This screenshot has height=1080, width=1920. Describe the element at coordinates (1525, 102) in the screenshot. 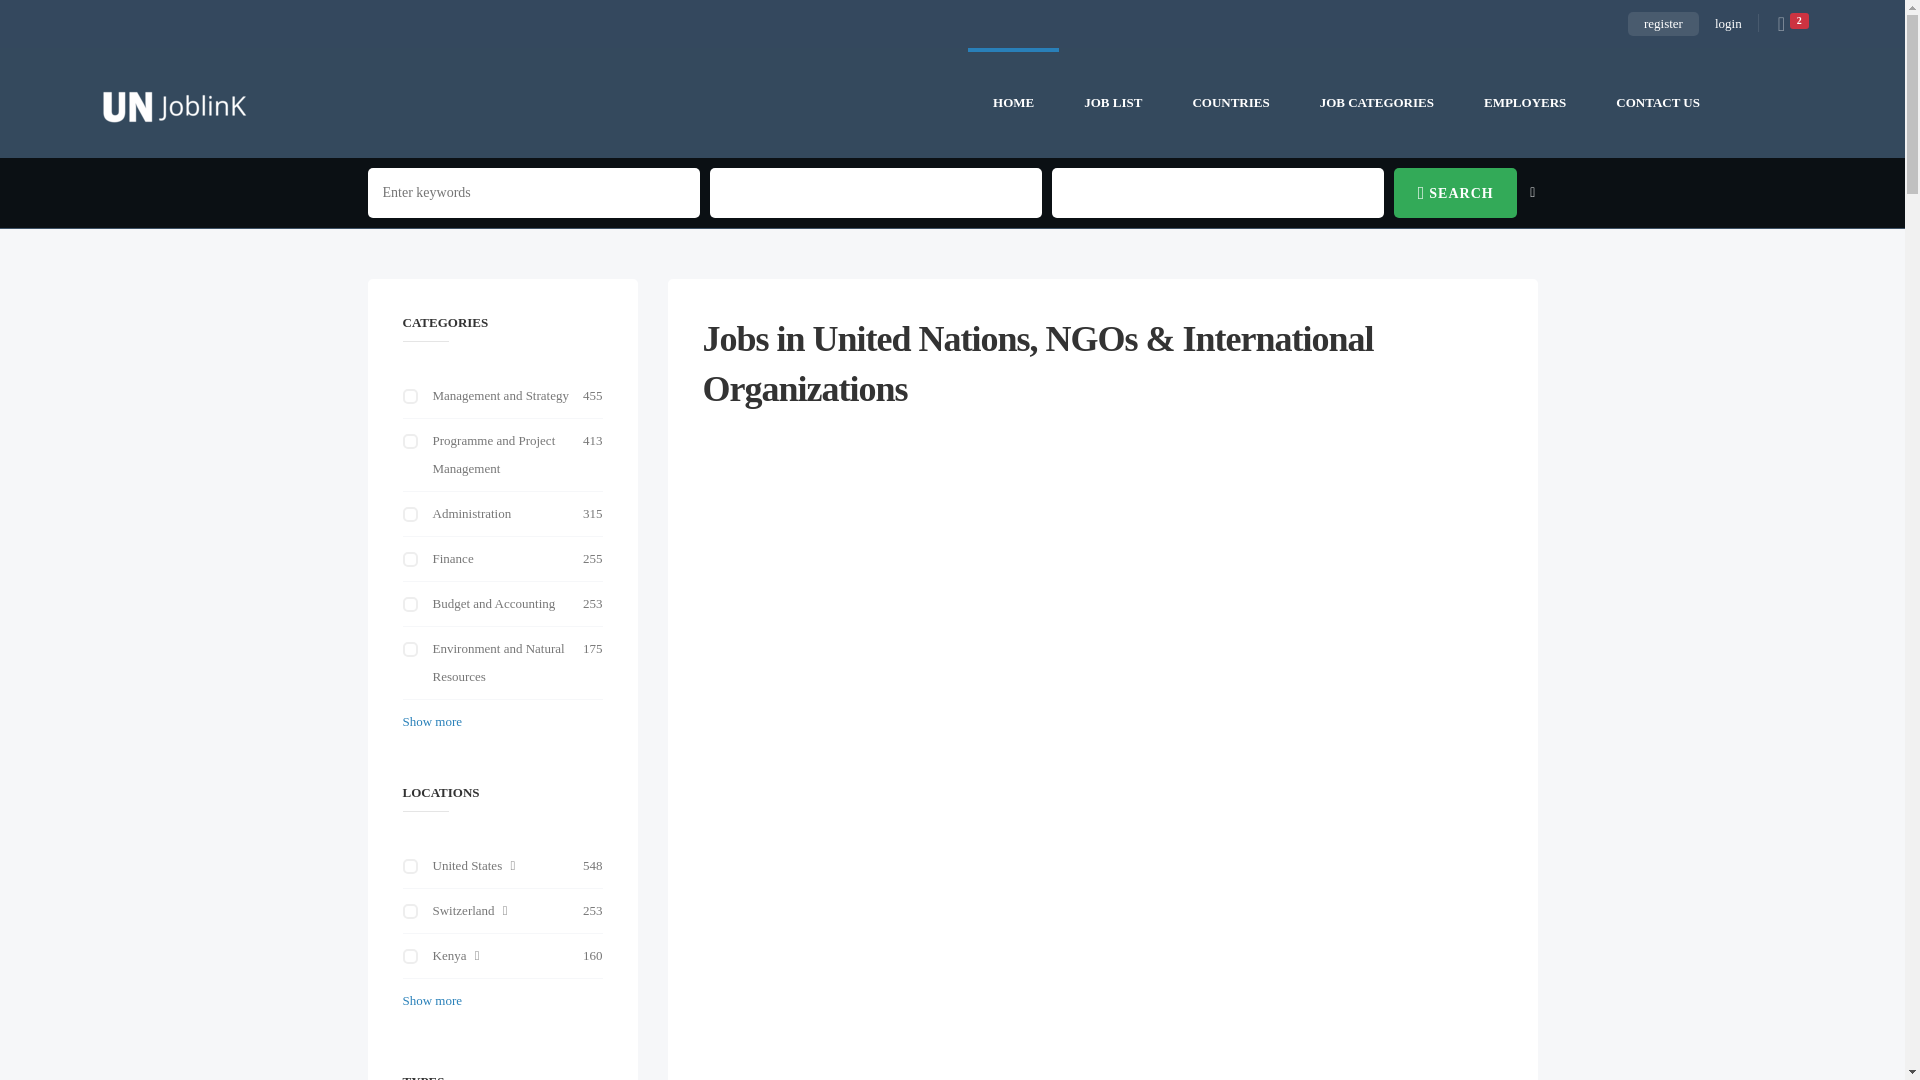

I see `EMPLOYERS` at that location.